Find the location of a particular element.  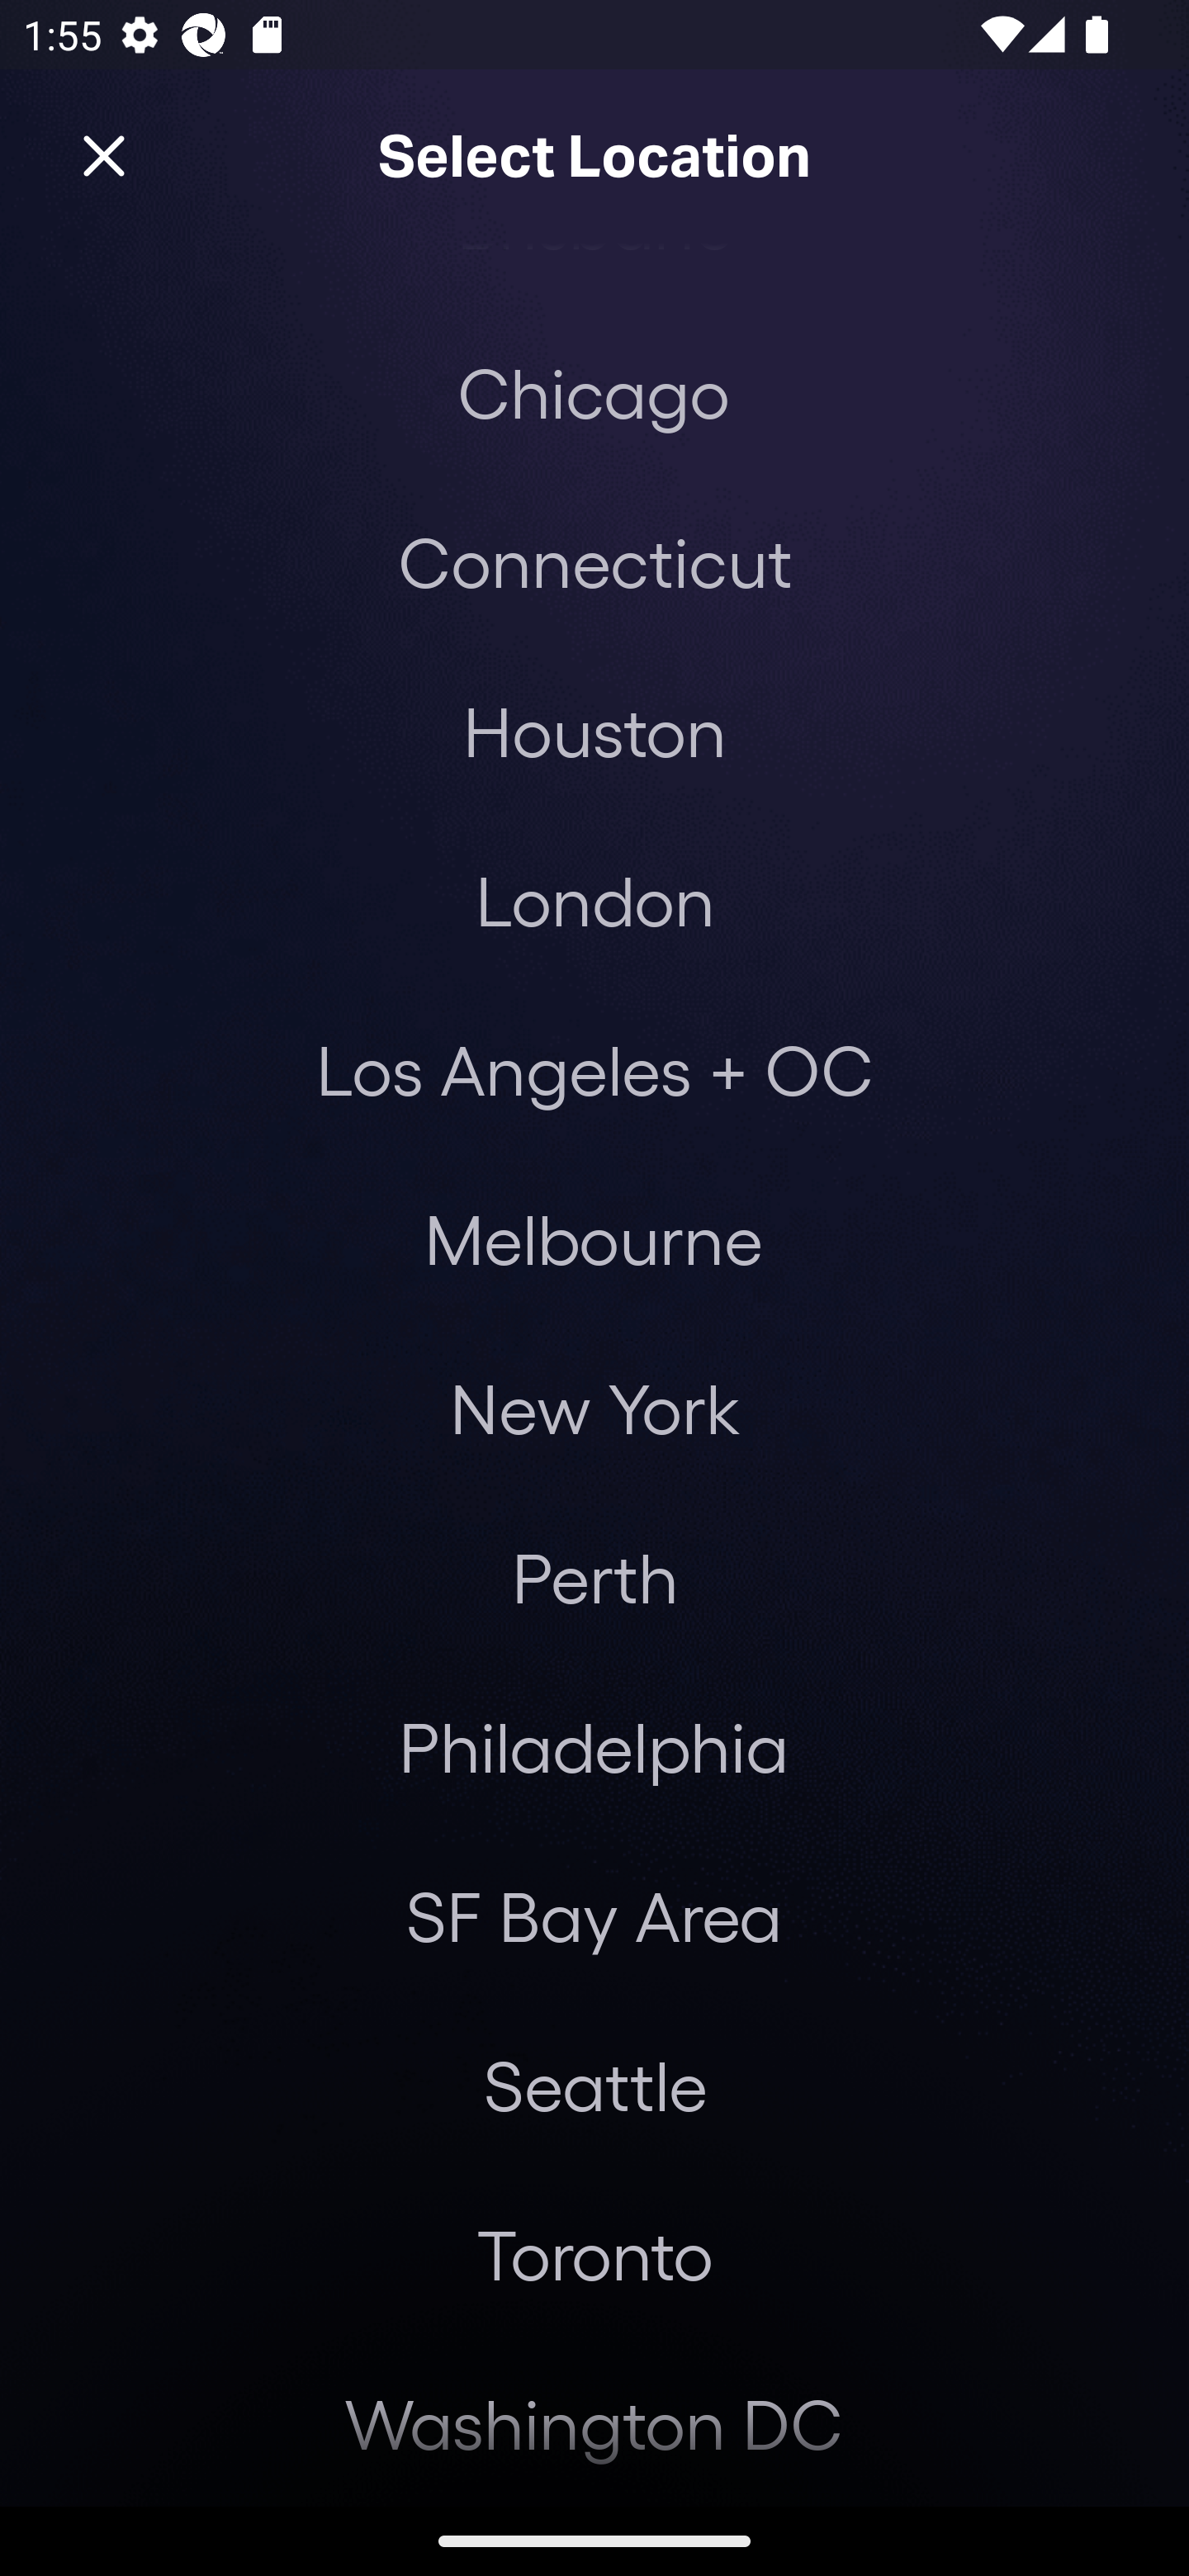

Houston is located at coordinates (594, 732).